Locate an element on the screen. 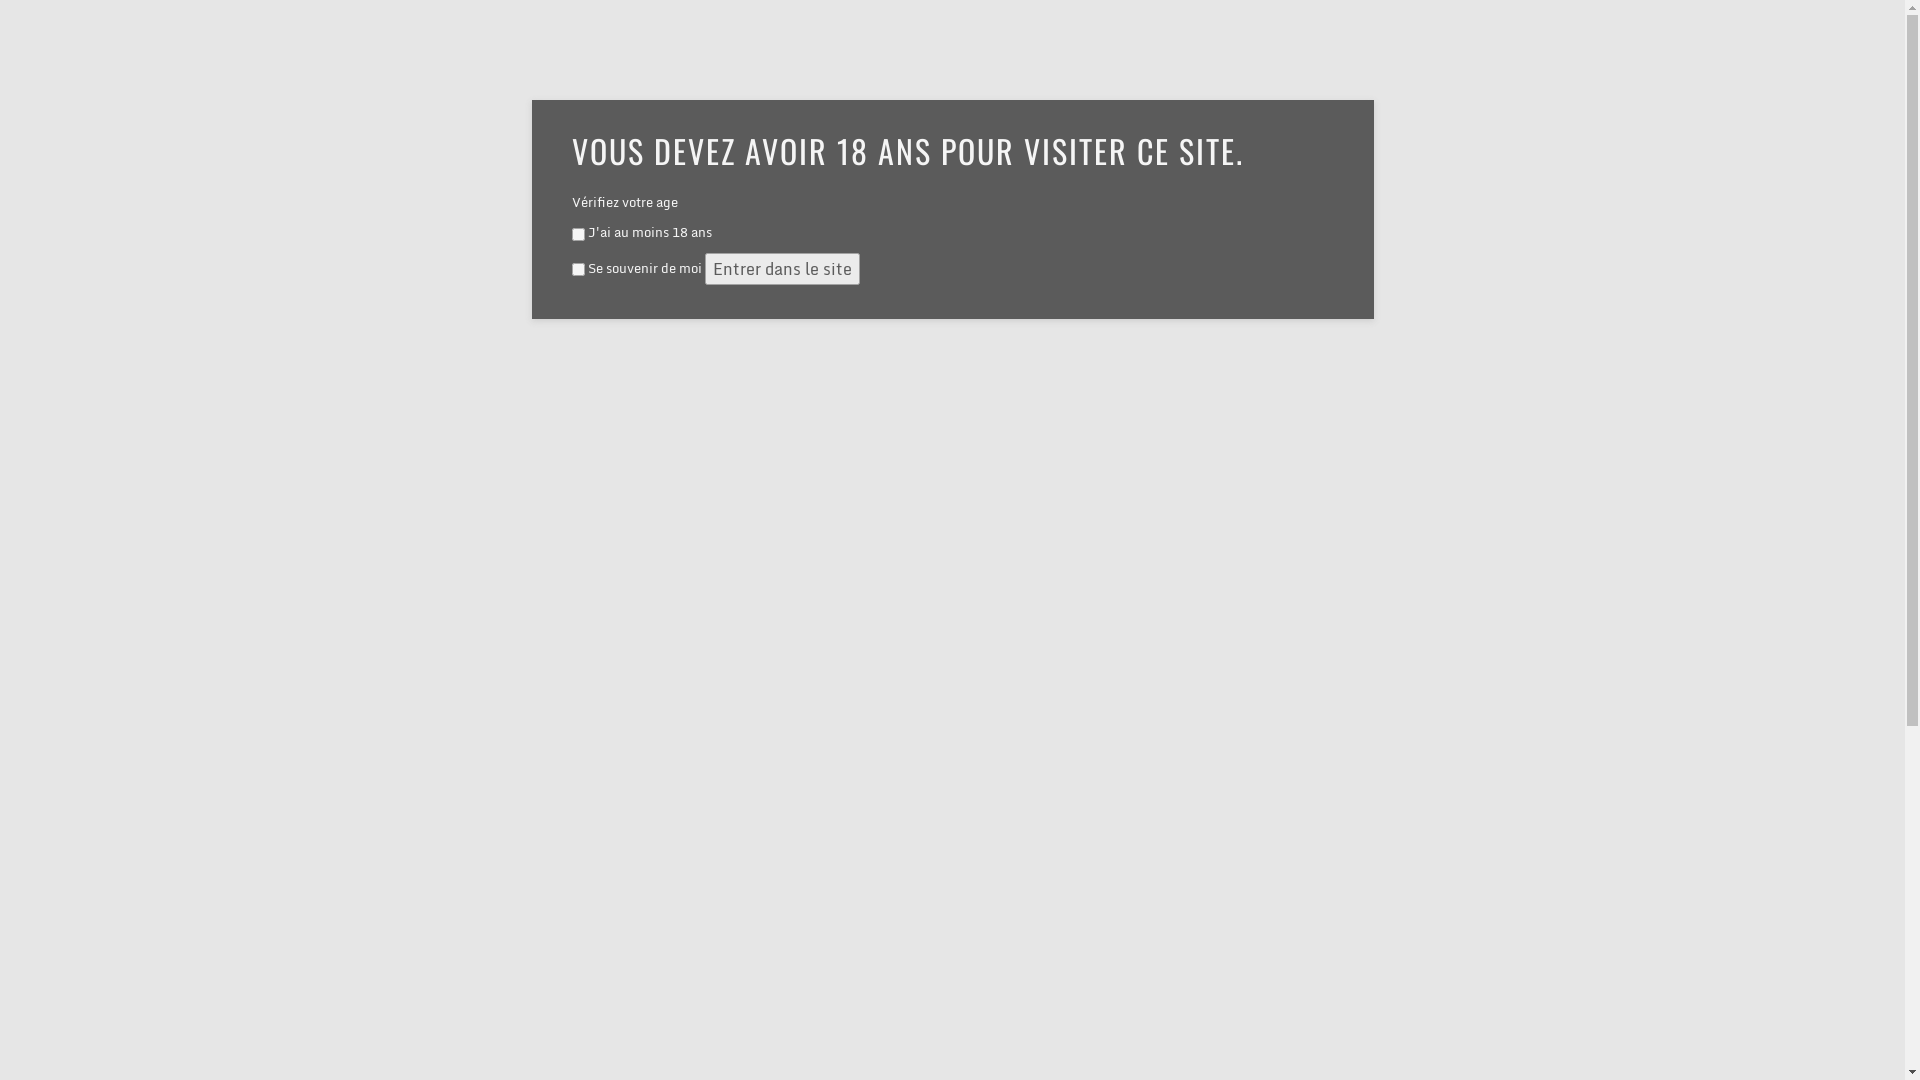 This screenshot has height=1080, width=1920. Entrer dans le site is located at coordinates (782, 269).